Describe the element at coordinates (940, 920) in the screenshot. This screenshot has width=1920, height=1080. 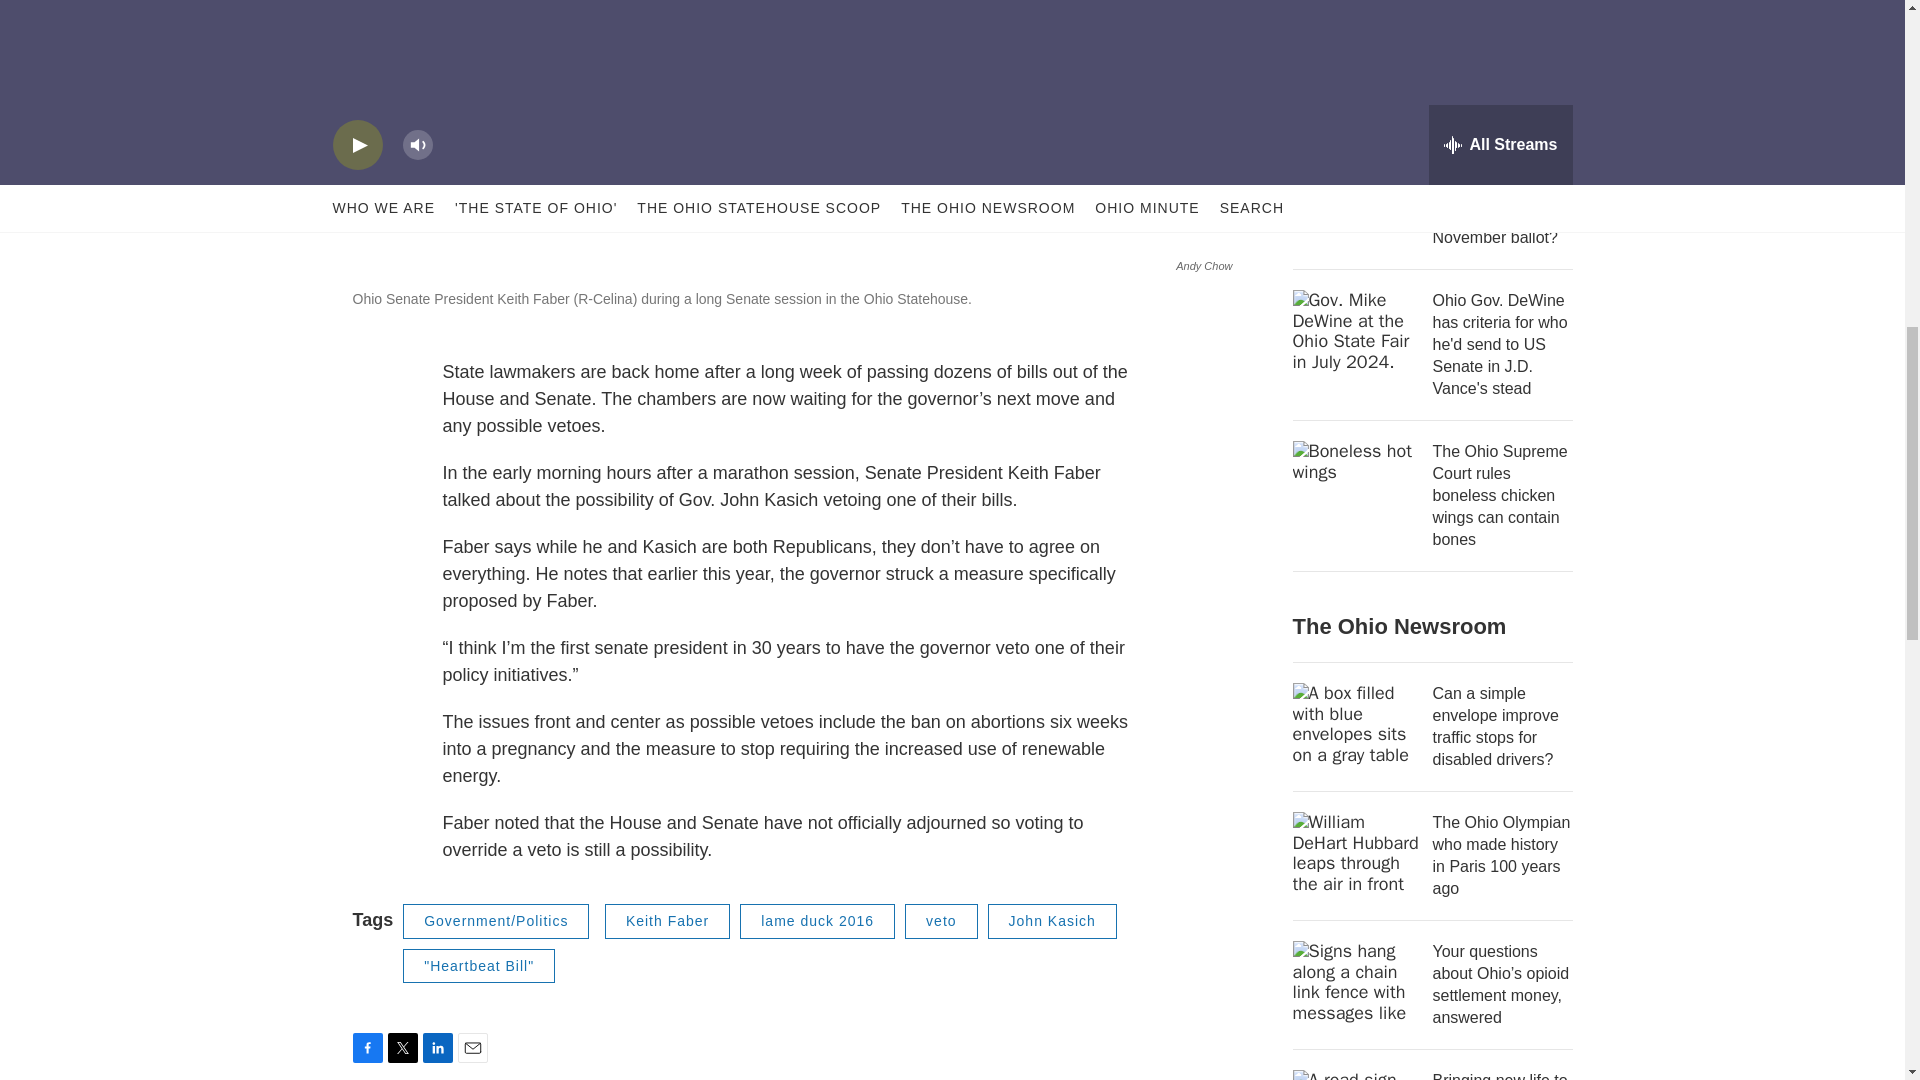
I see `veto` at that location.